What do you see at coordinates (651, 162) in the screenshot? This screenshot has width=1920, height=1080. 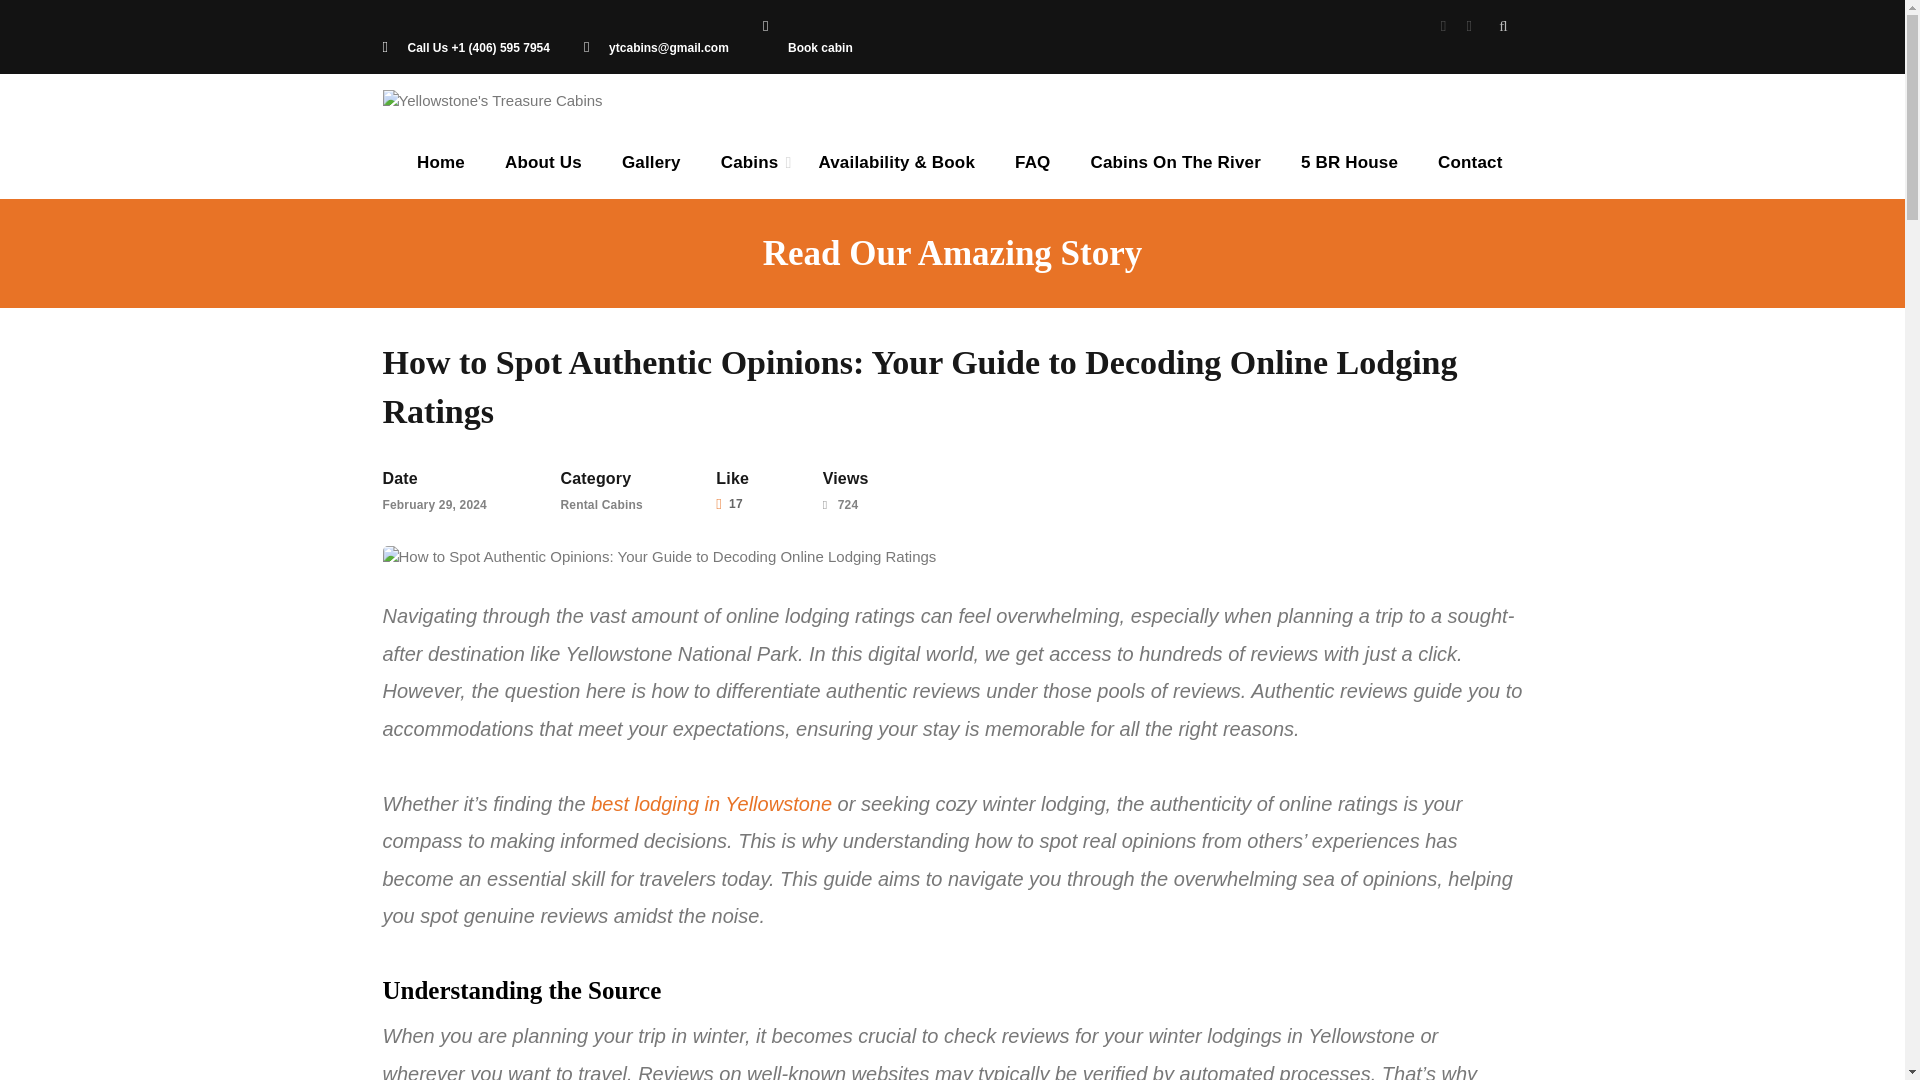 I see `Our Gallery` at bounding box center [651, 162].